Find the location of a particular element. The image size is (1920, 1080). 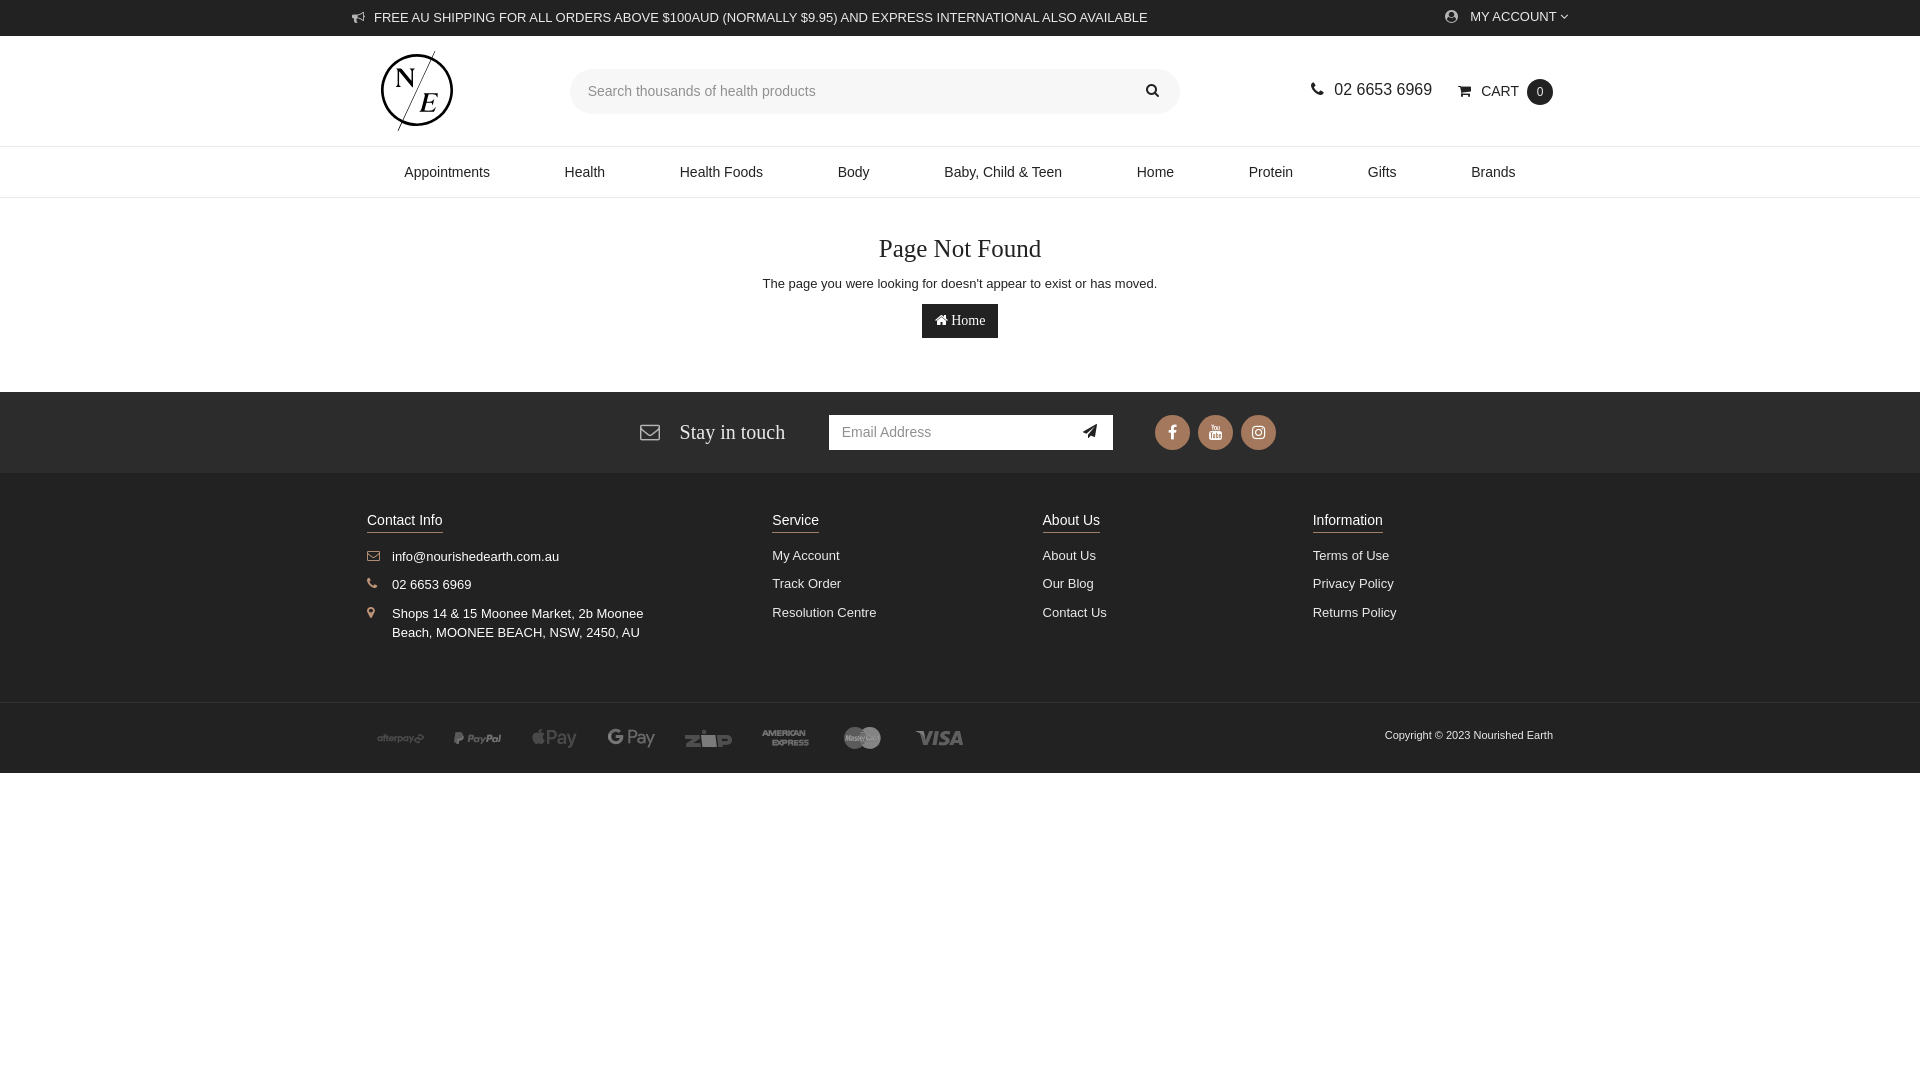

Baby, Child & Teen is located at coordinates (1003, 172).